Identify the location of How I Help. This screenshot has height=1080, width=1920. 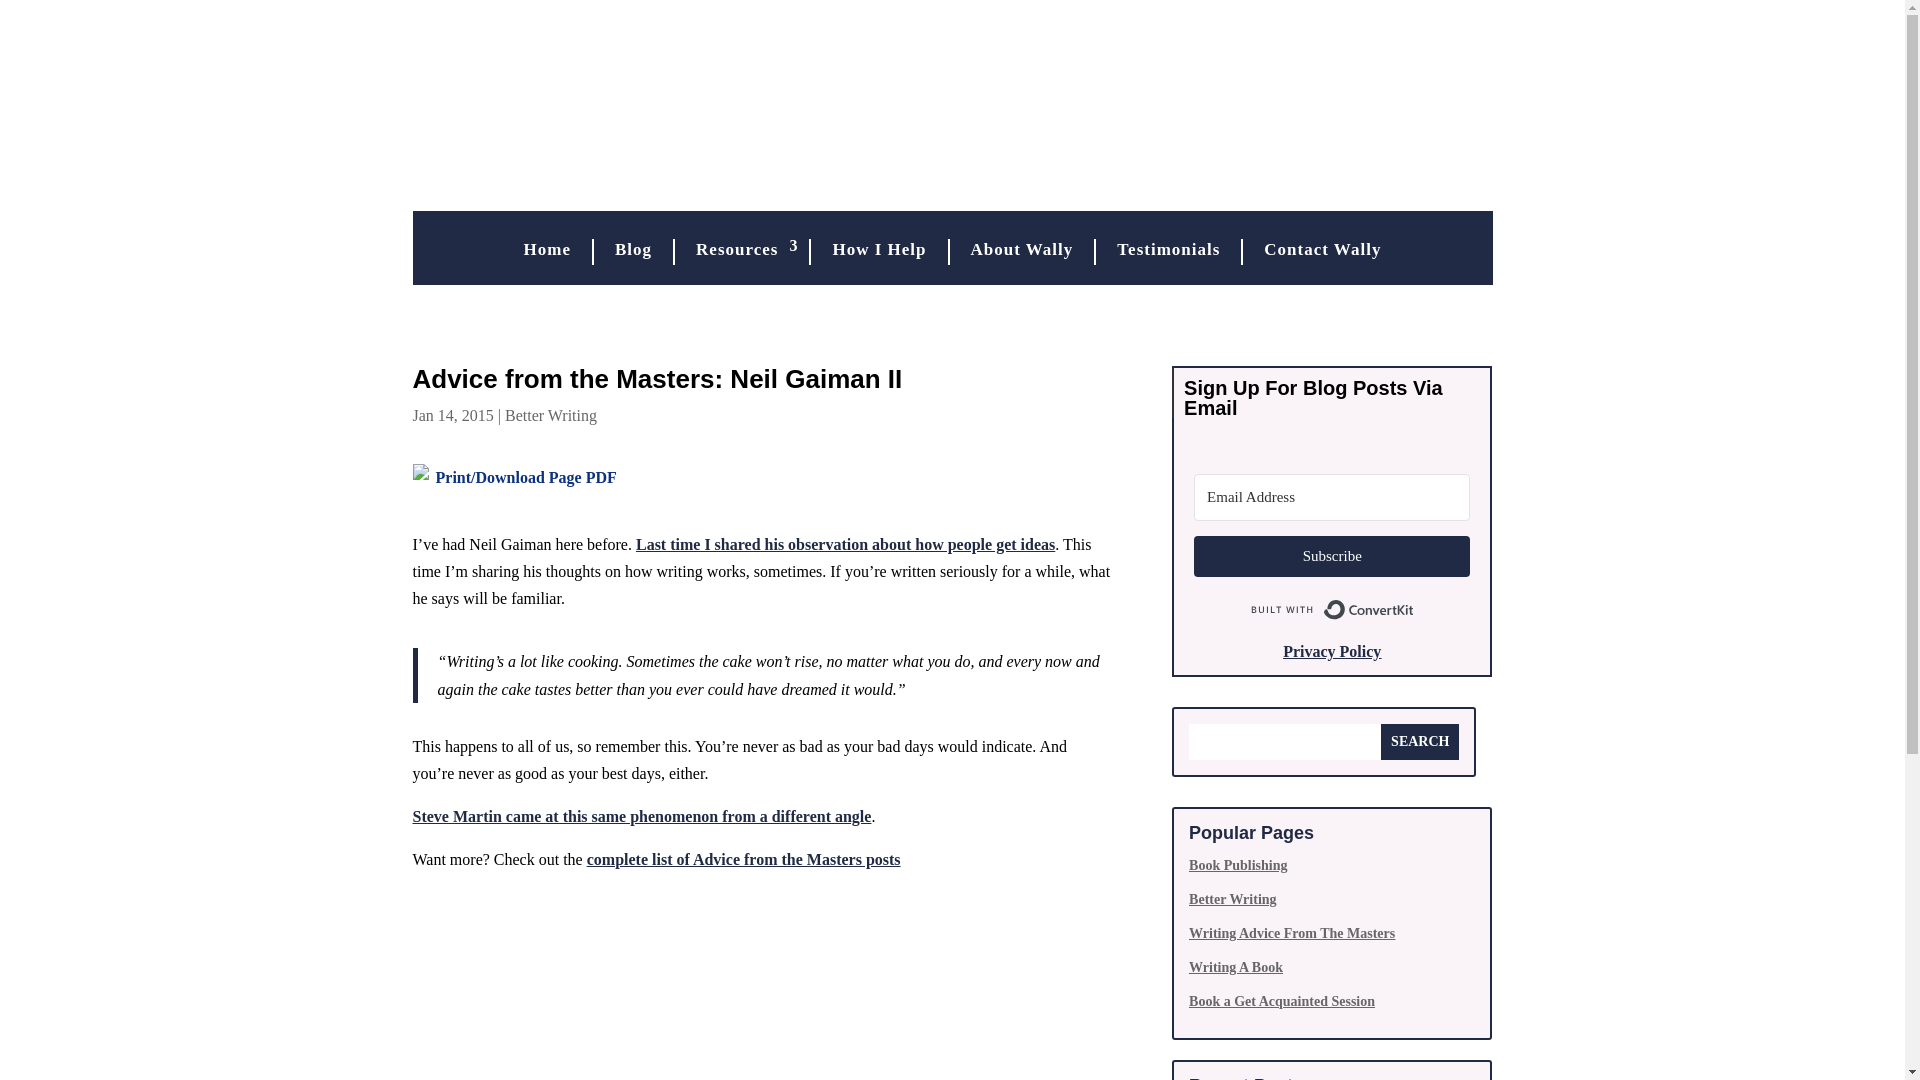
(878, 251).